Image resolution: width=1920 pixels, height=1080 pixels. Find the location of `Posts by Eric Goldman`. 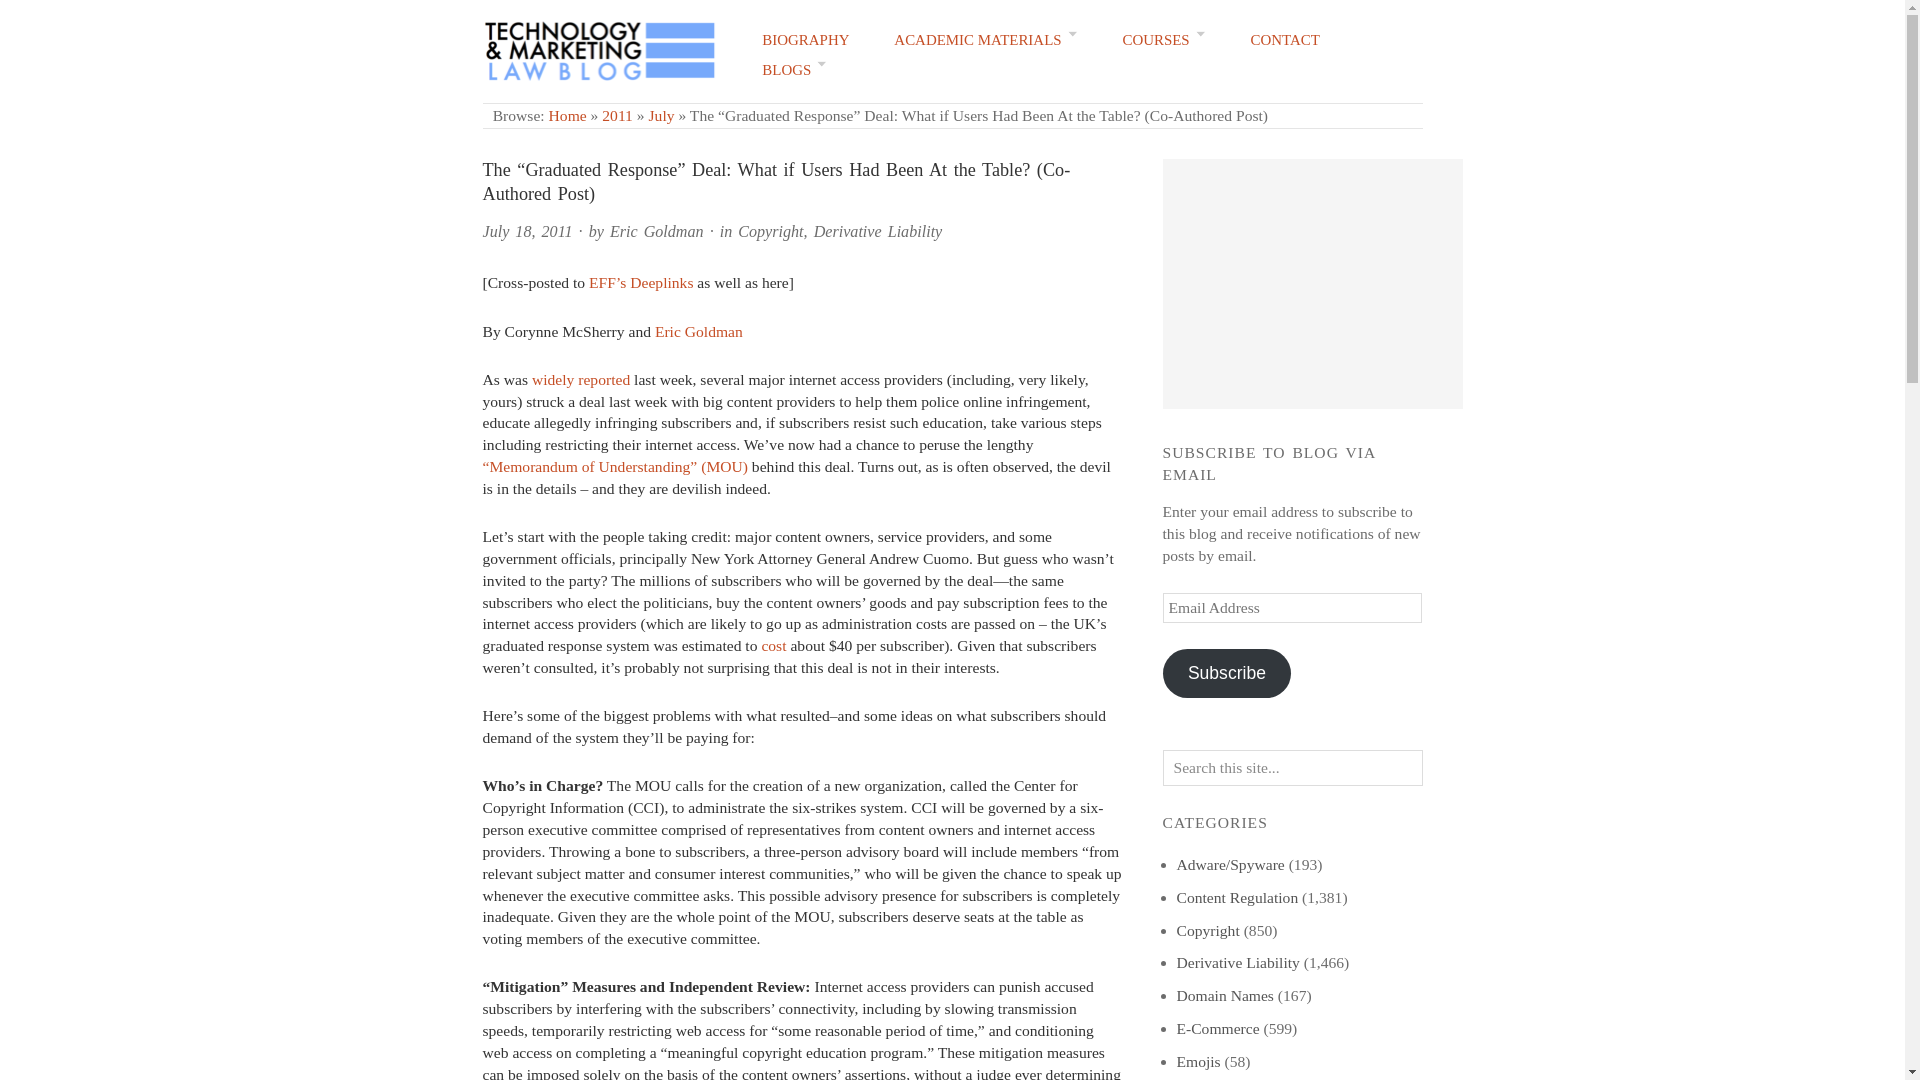

Posts by Eric Goldman is located at coordinates (657, 230).